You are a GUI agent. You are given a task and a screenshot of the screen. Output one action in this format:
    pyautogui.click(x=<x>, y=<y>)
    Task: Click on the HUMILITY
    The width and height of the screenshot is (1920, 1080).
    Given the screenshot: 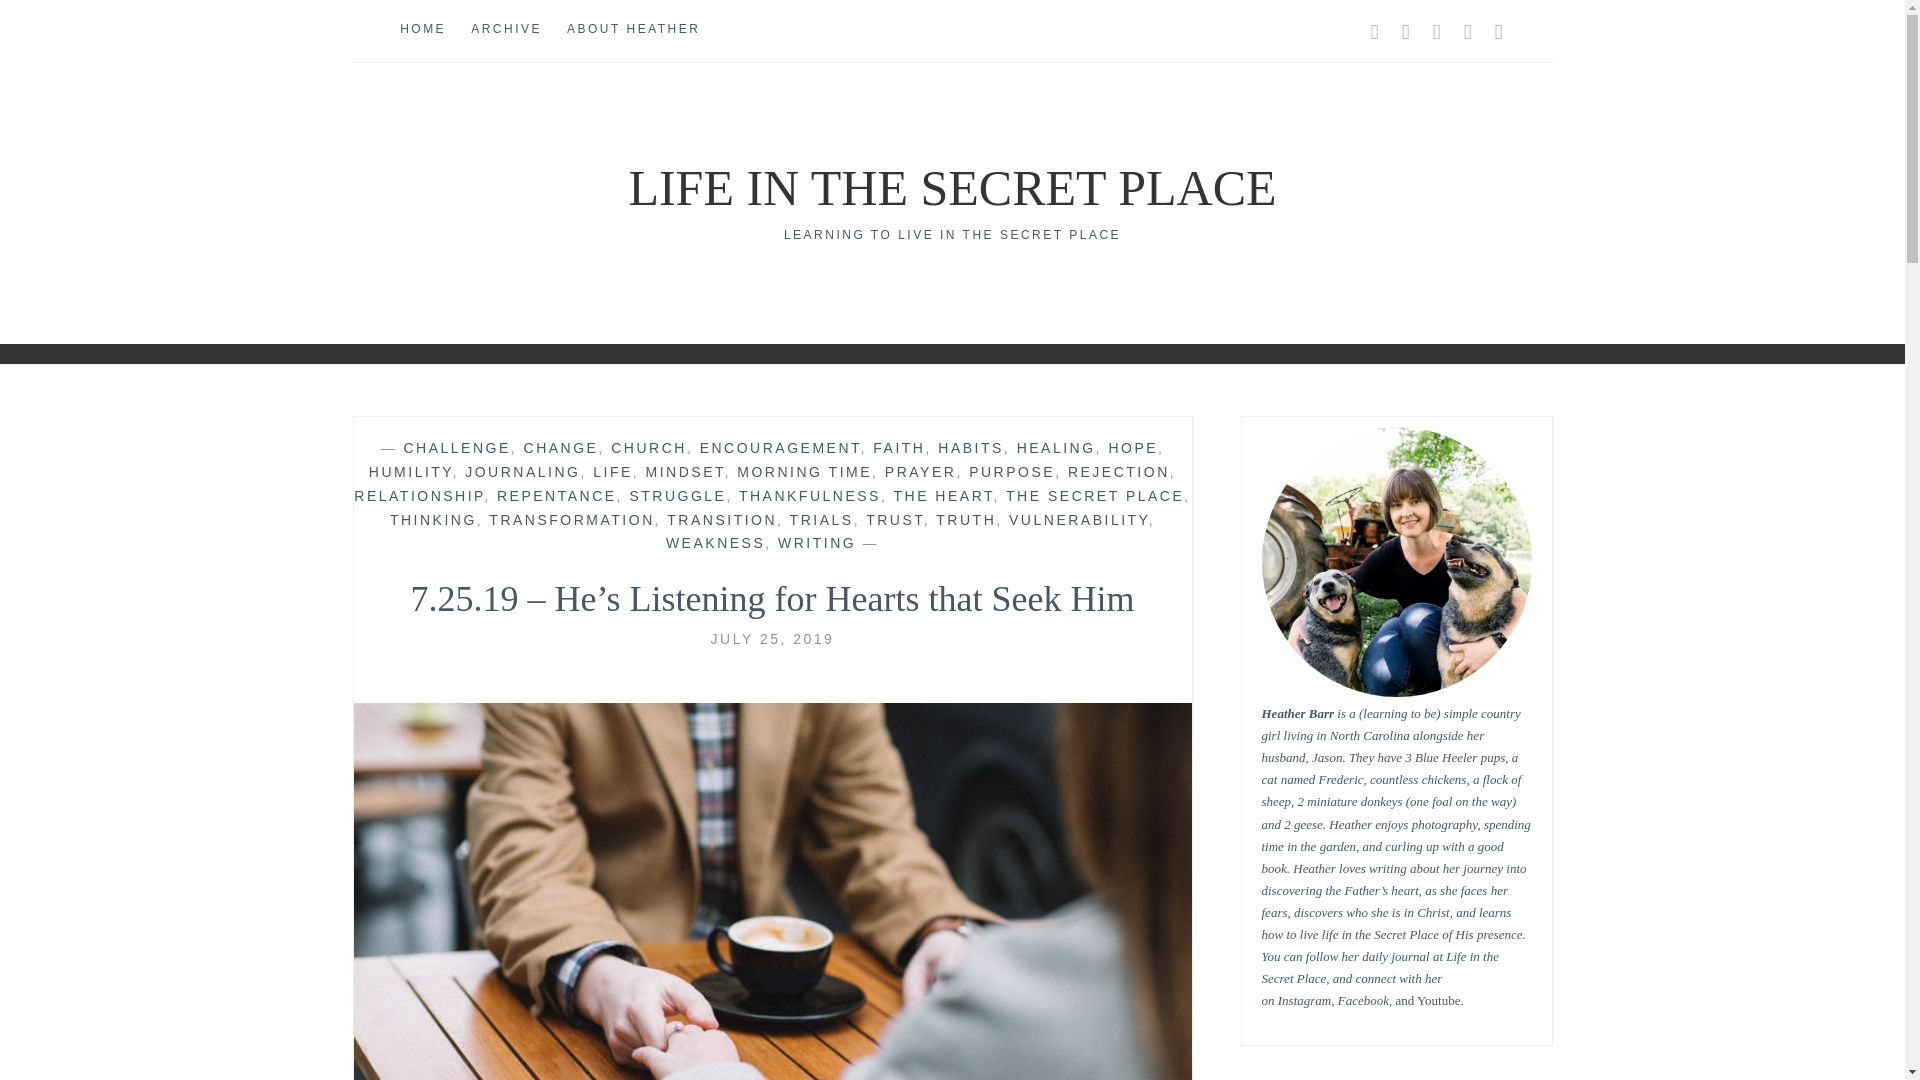 What is the action you would take?
    pyautogui.click(x=410, y=472)
    